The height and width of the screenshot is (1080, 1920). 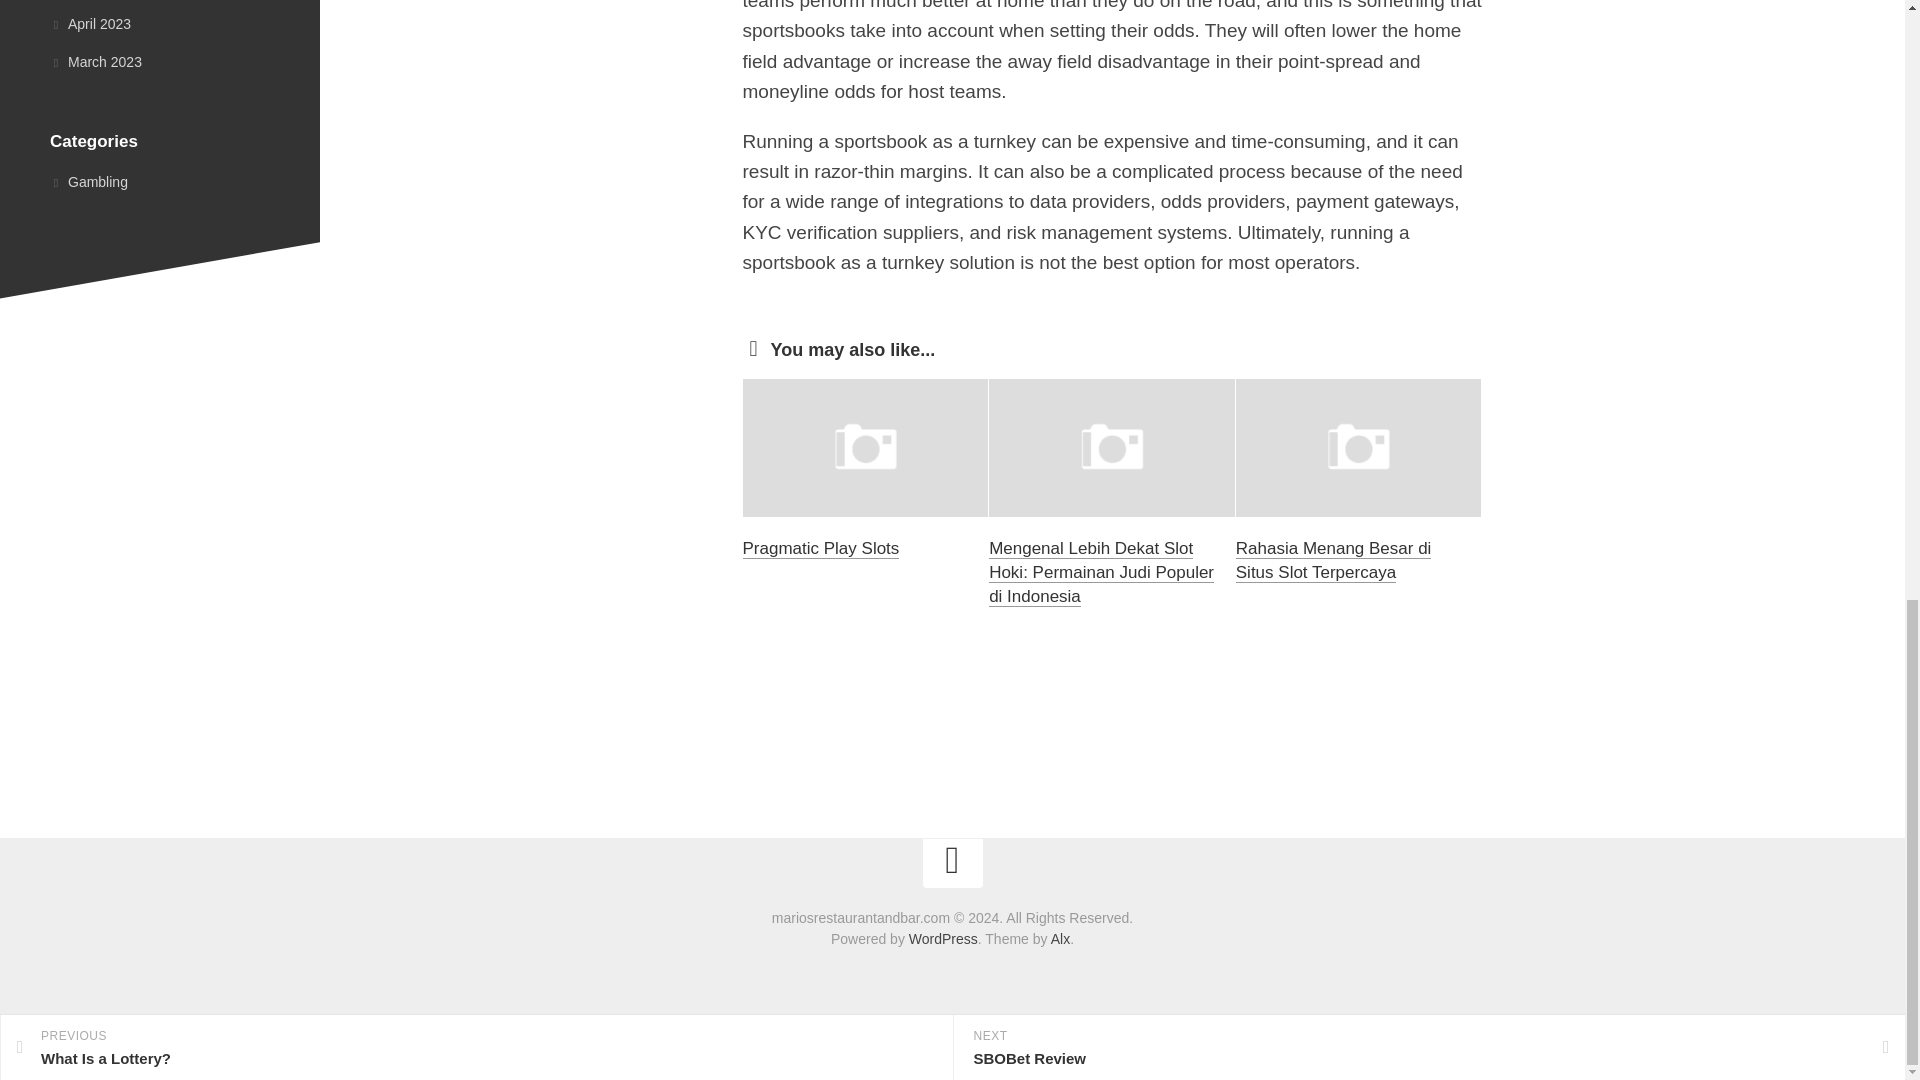 I want to click on Rahasia Menang Besar di Situs Slot Terpercaya, so click(x=1334, y=560).